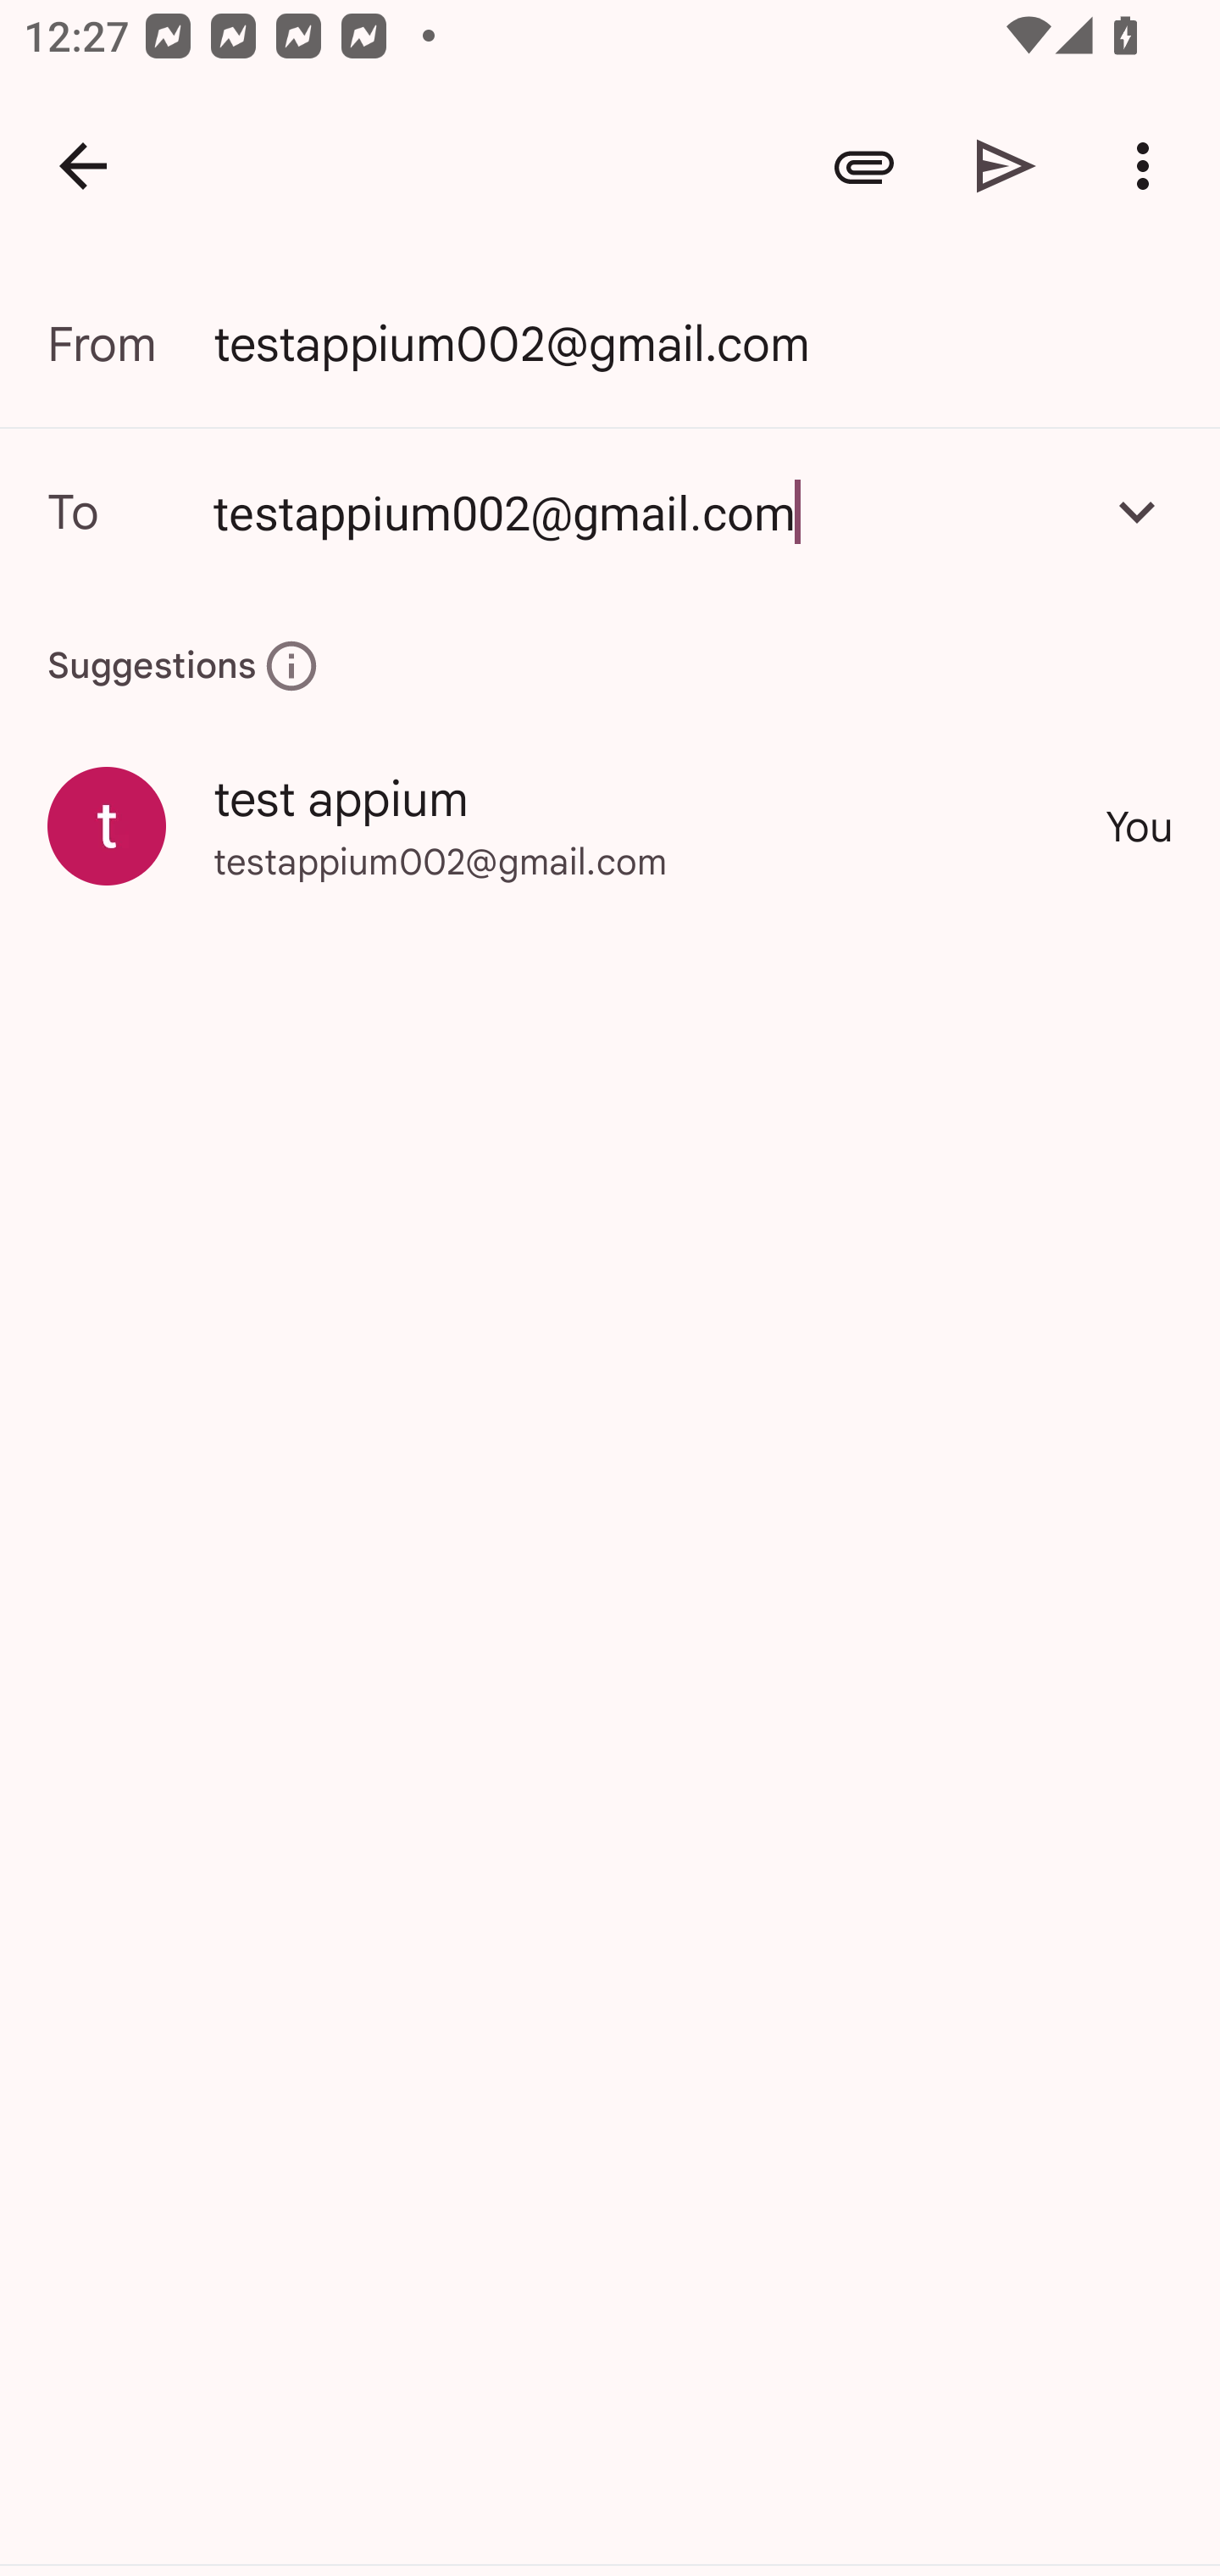  Describe the element at coordinates (864, 166) in the screenshot. I see `Attach file` at that location.